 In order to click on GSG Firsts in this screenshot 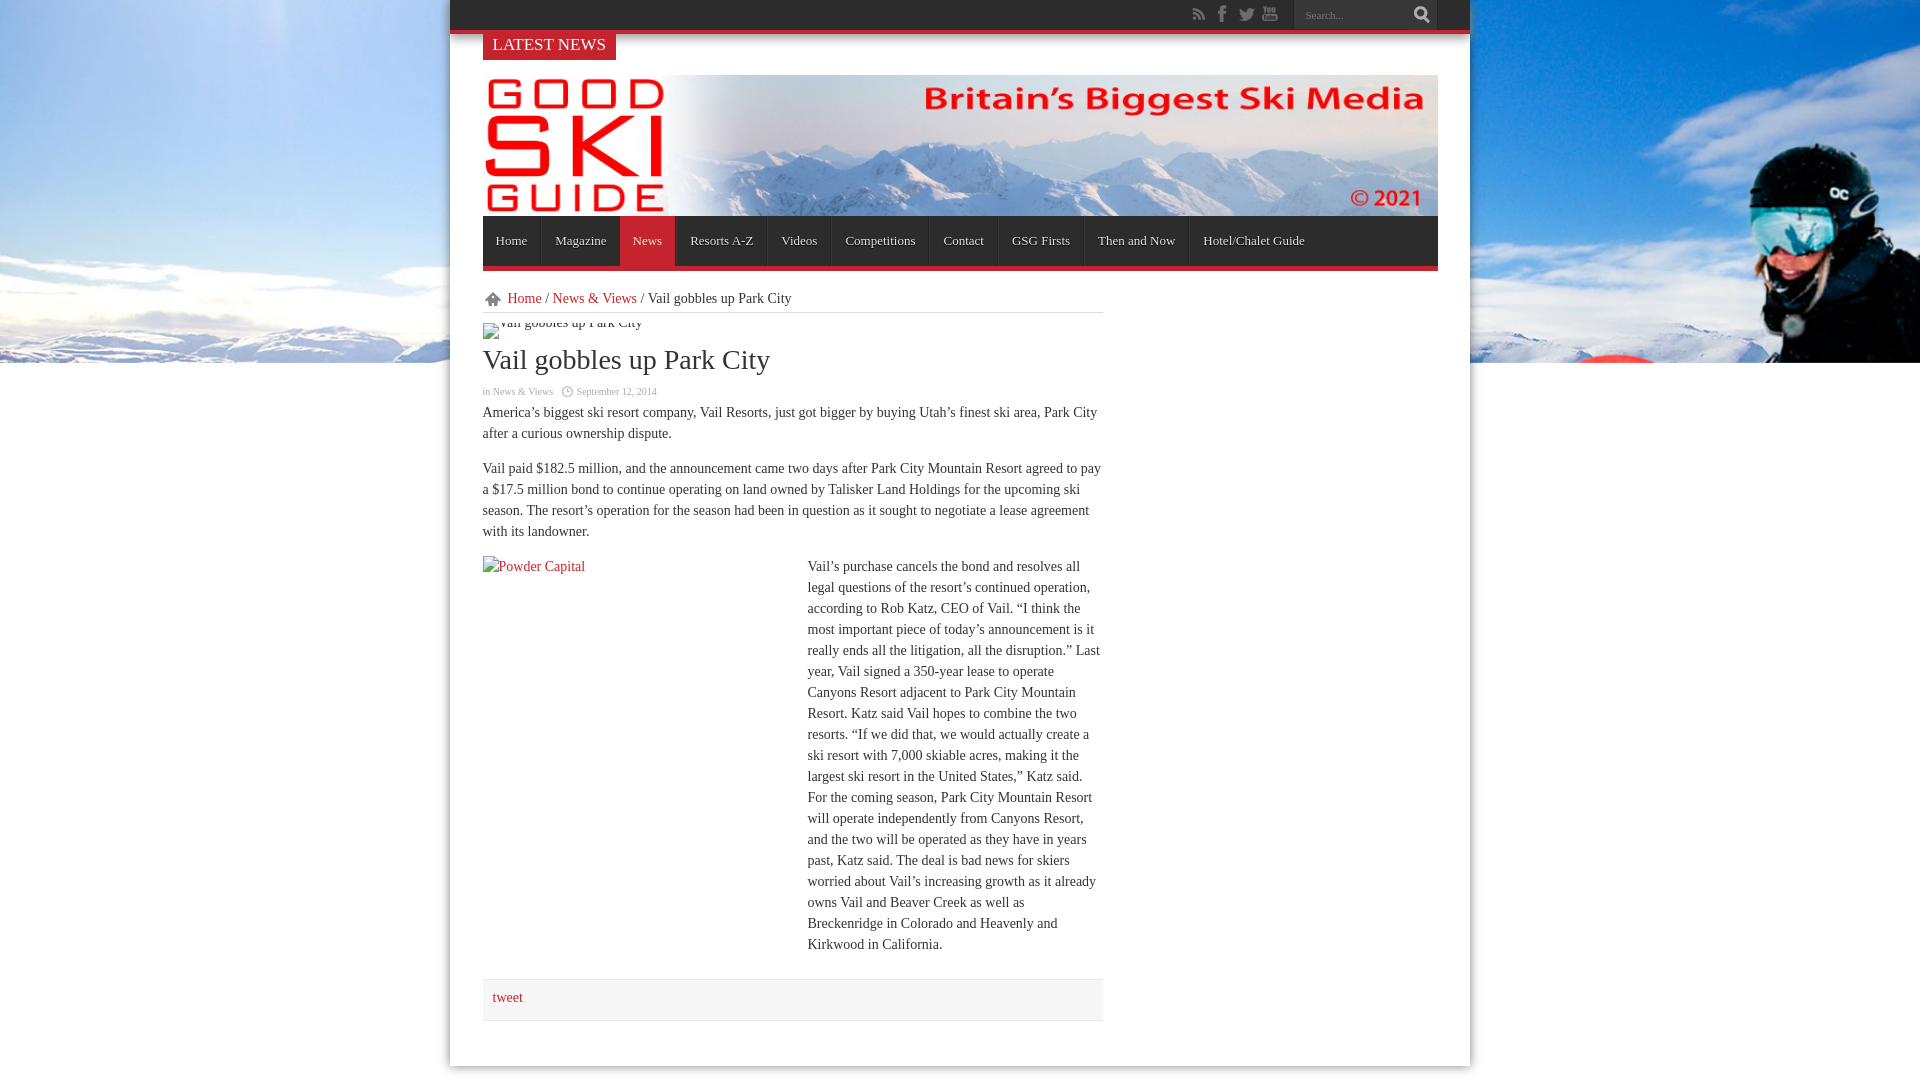, I will do `click(1040, 240)`.